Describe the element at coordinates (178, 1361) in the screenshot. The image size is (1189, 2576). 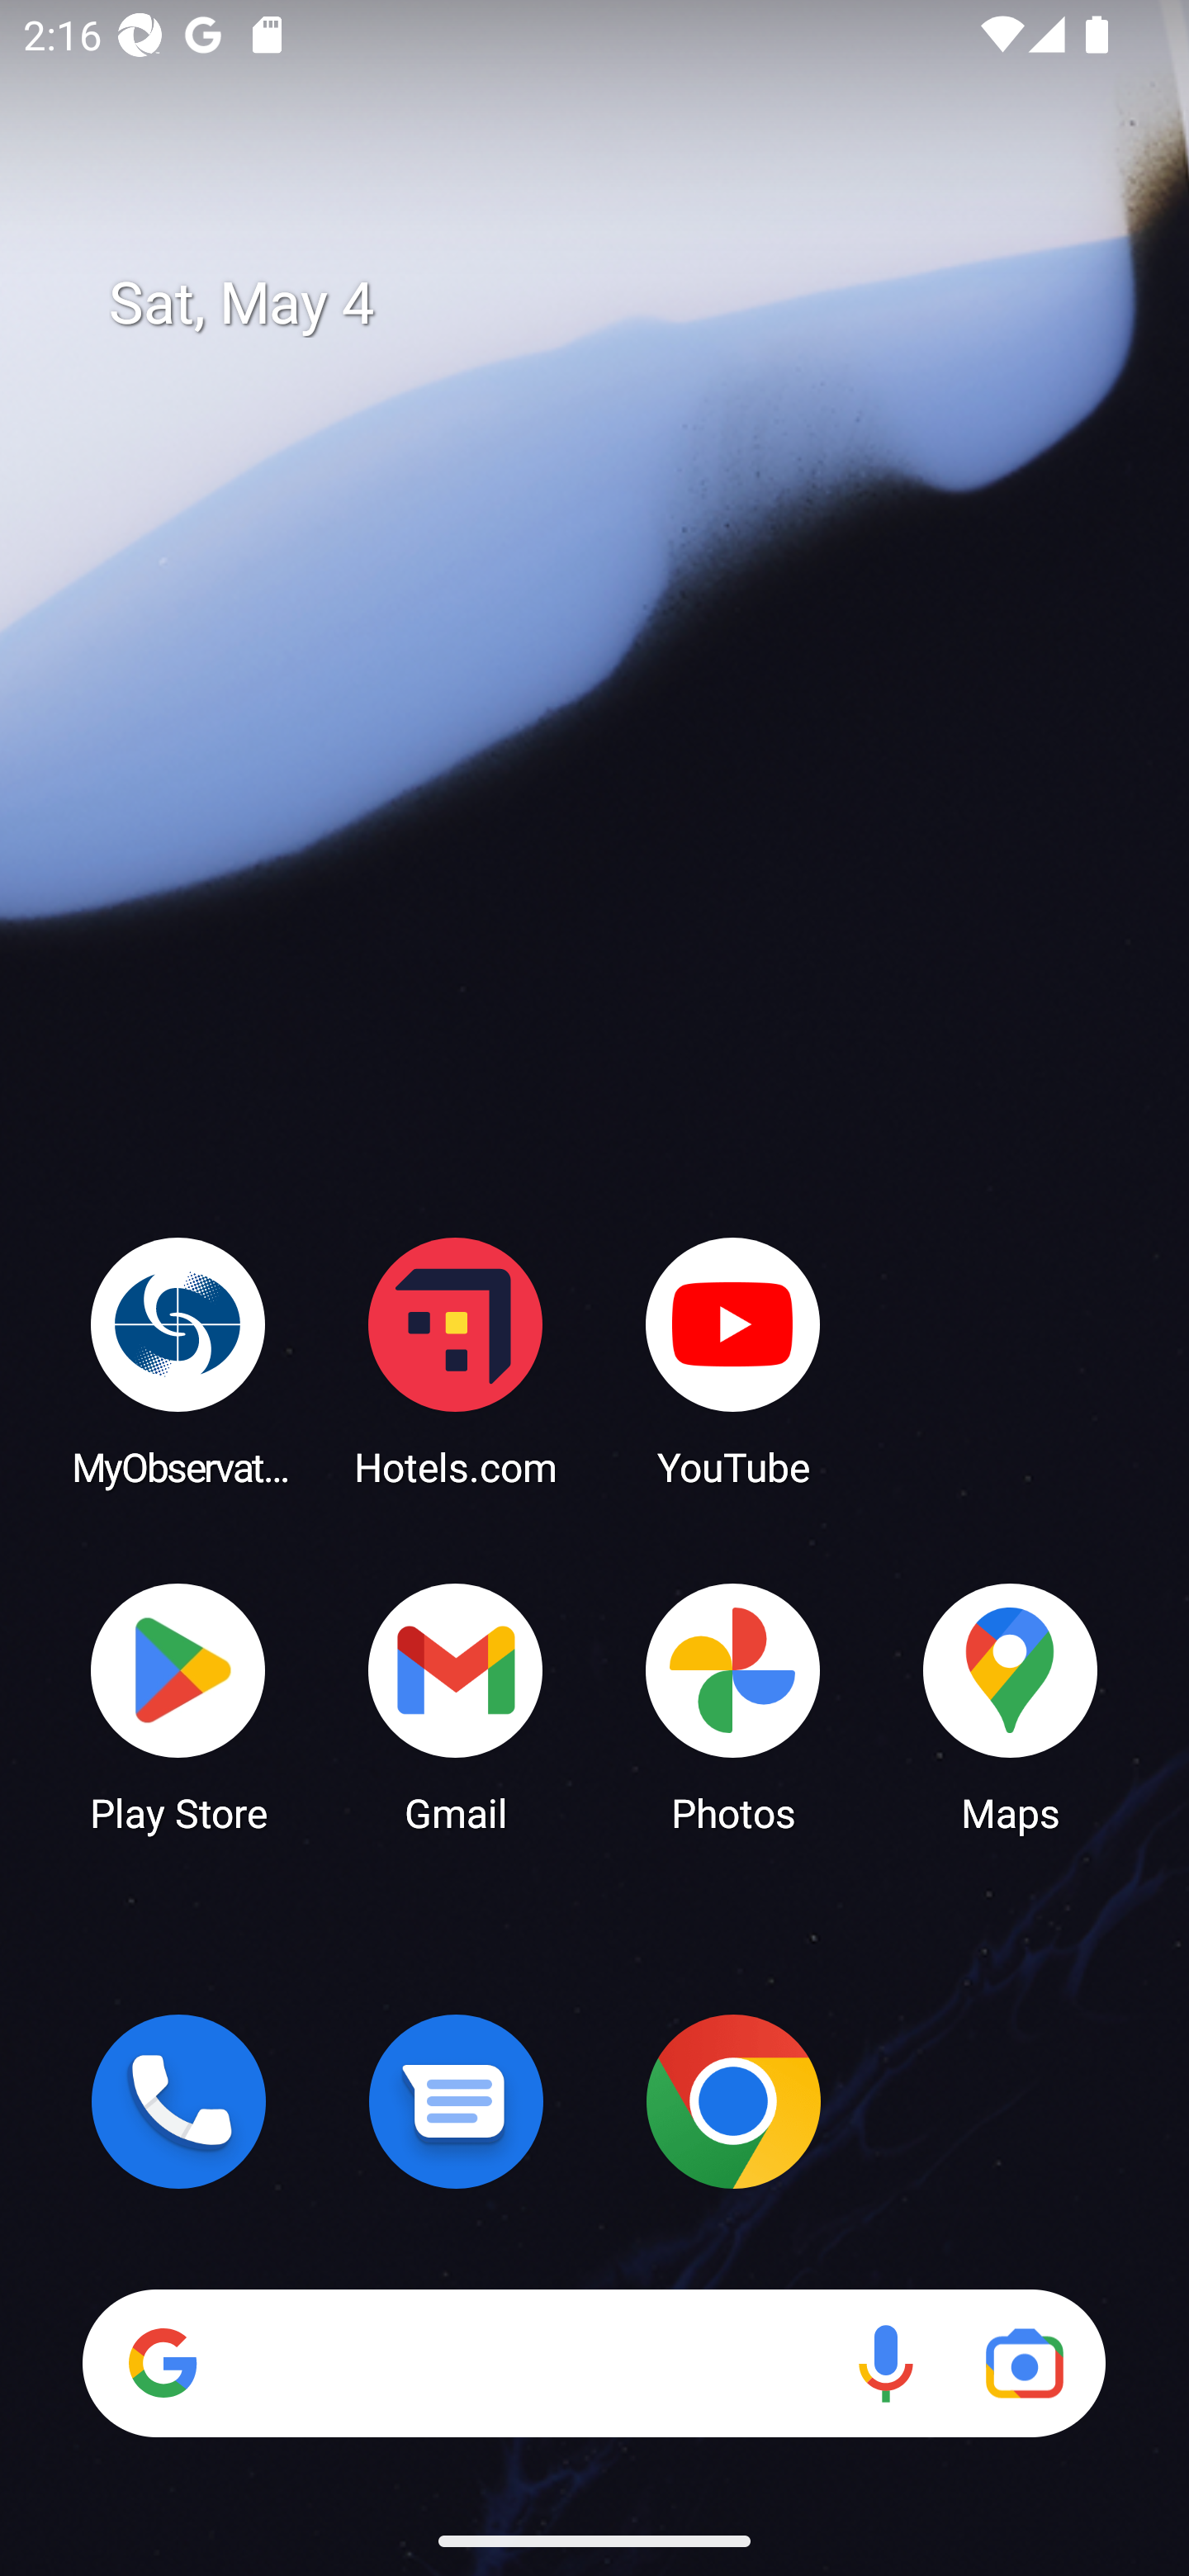
I see `MyObservatory` at that location.